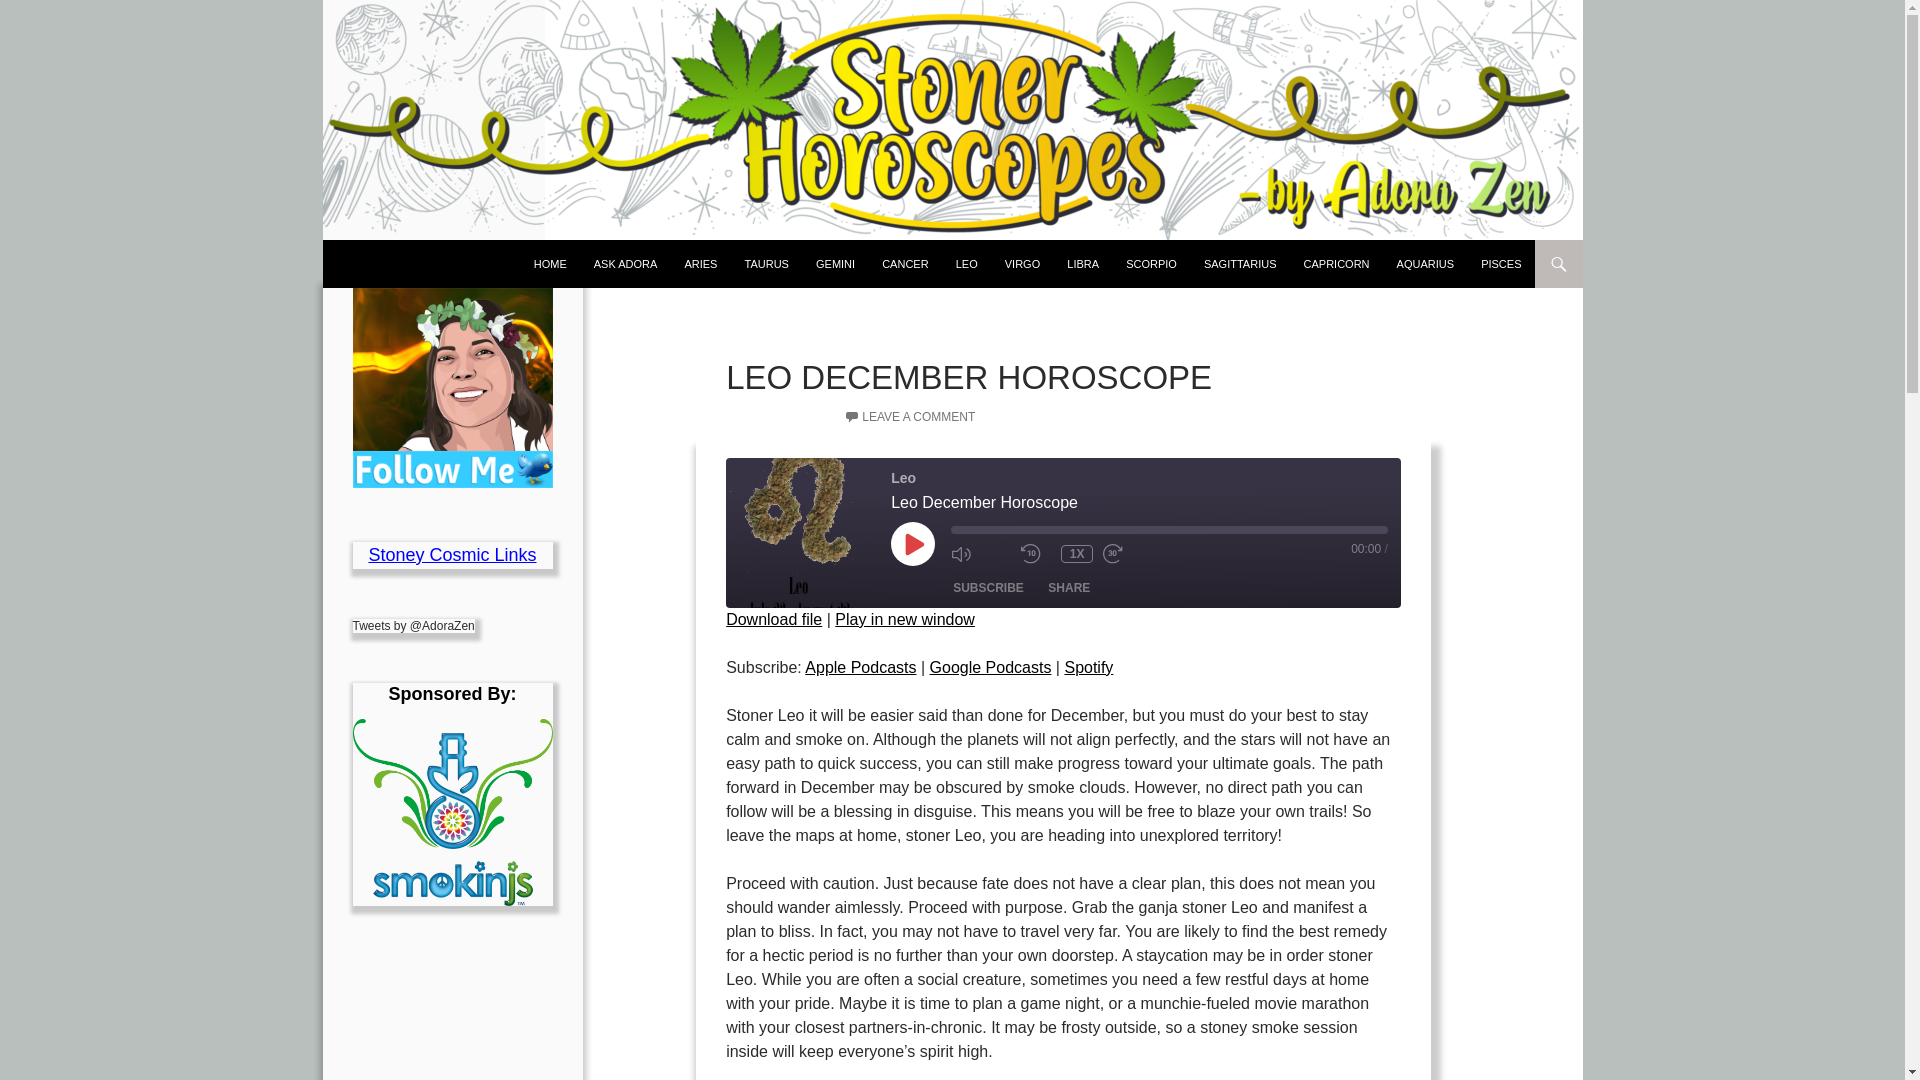 The image size is (1920, 1080). What do you see at coordinates (1169, 529) in the screenshot?
I see `Seek` at bounding box center [1169, 529].